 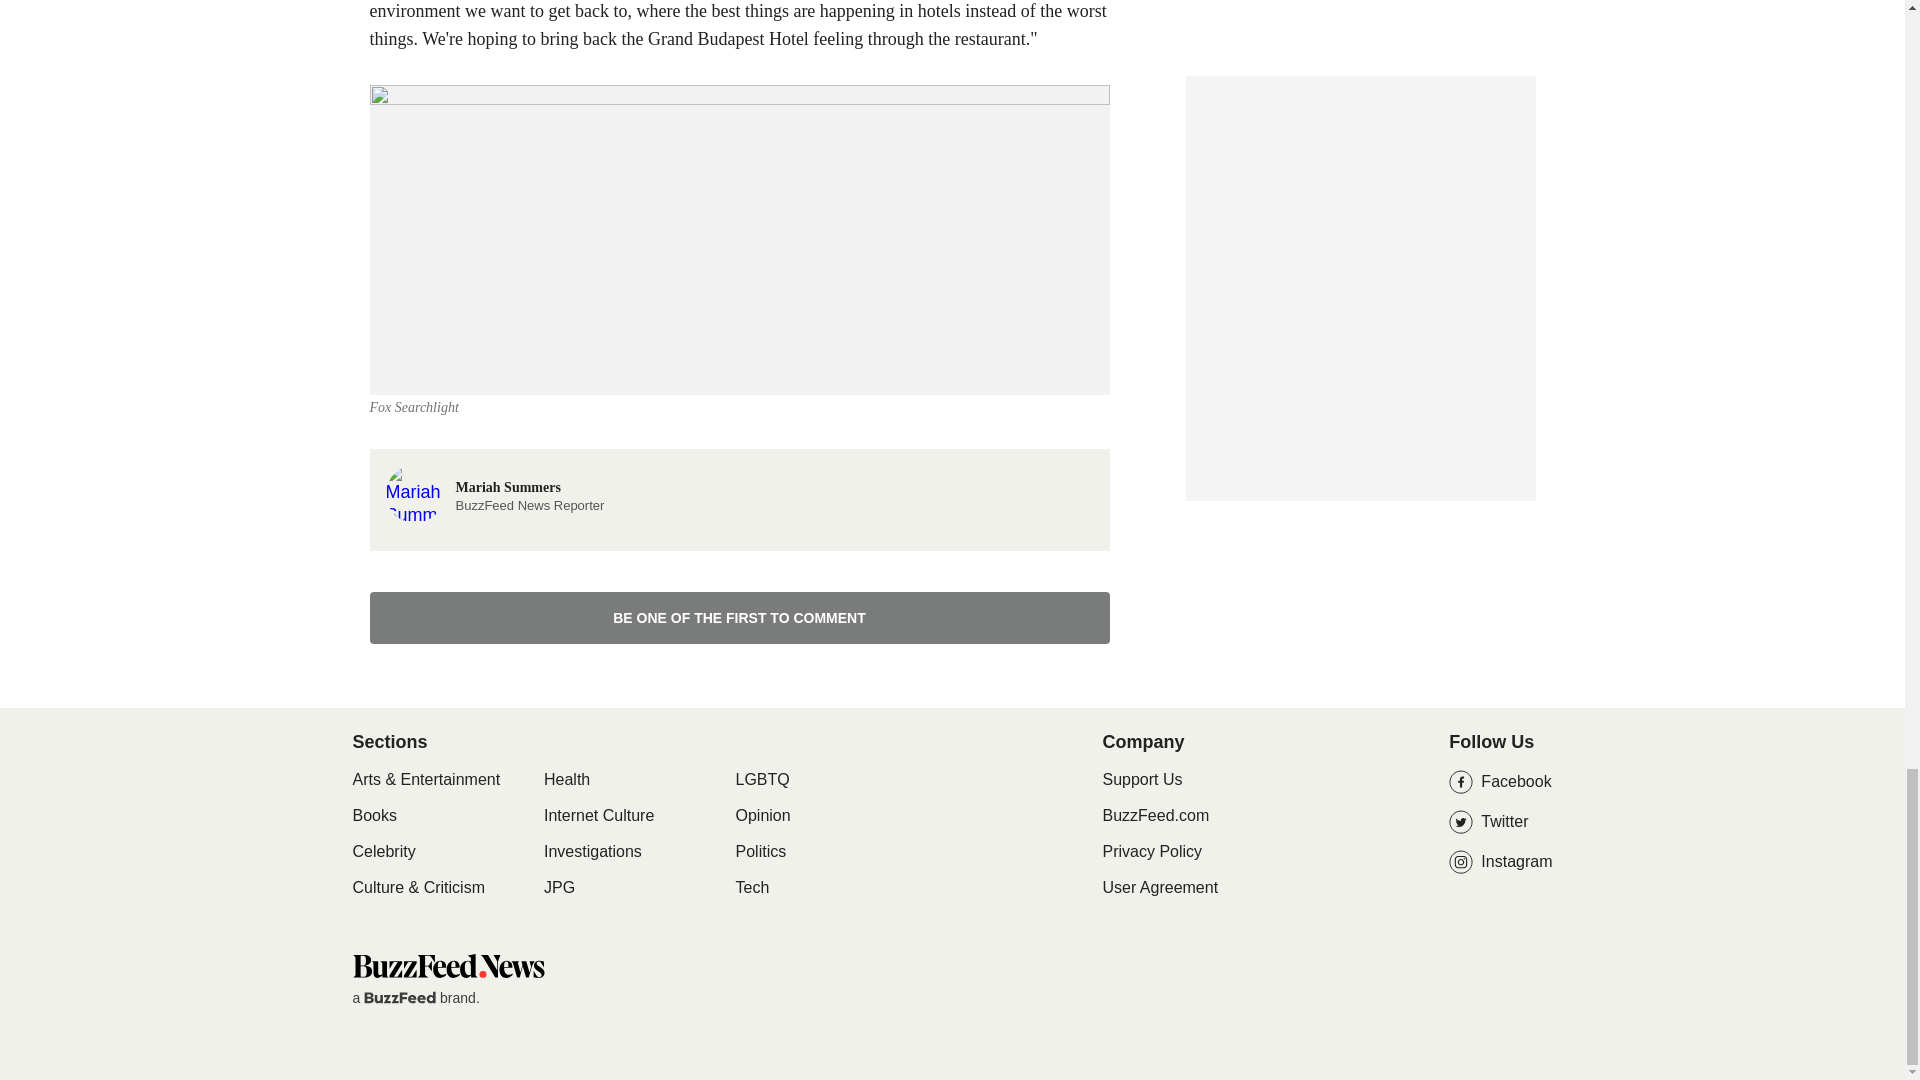 I want to click on Tech, so click(x=740, y=617).